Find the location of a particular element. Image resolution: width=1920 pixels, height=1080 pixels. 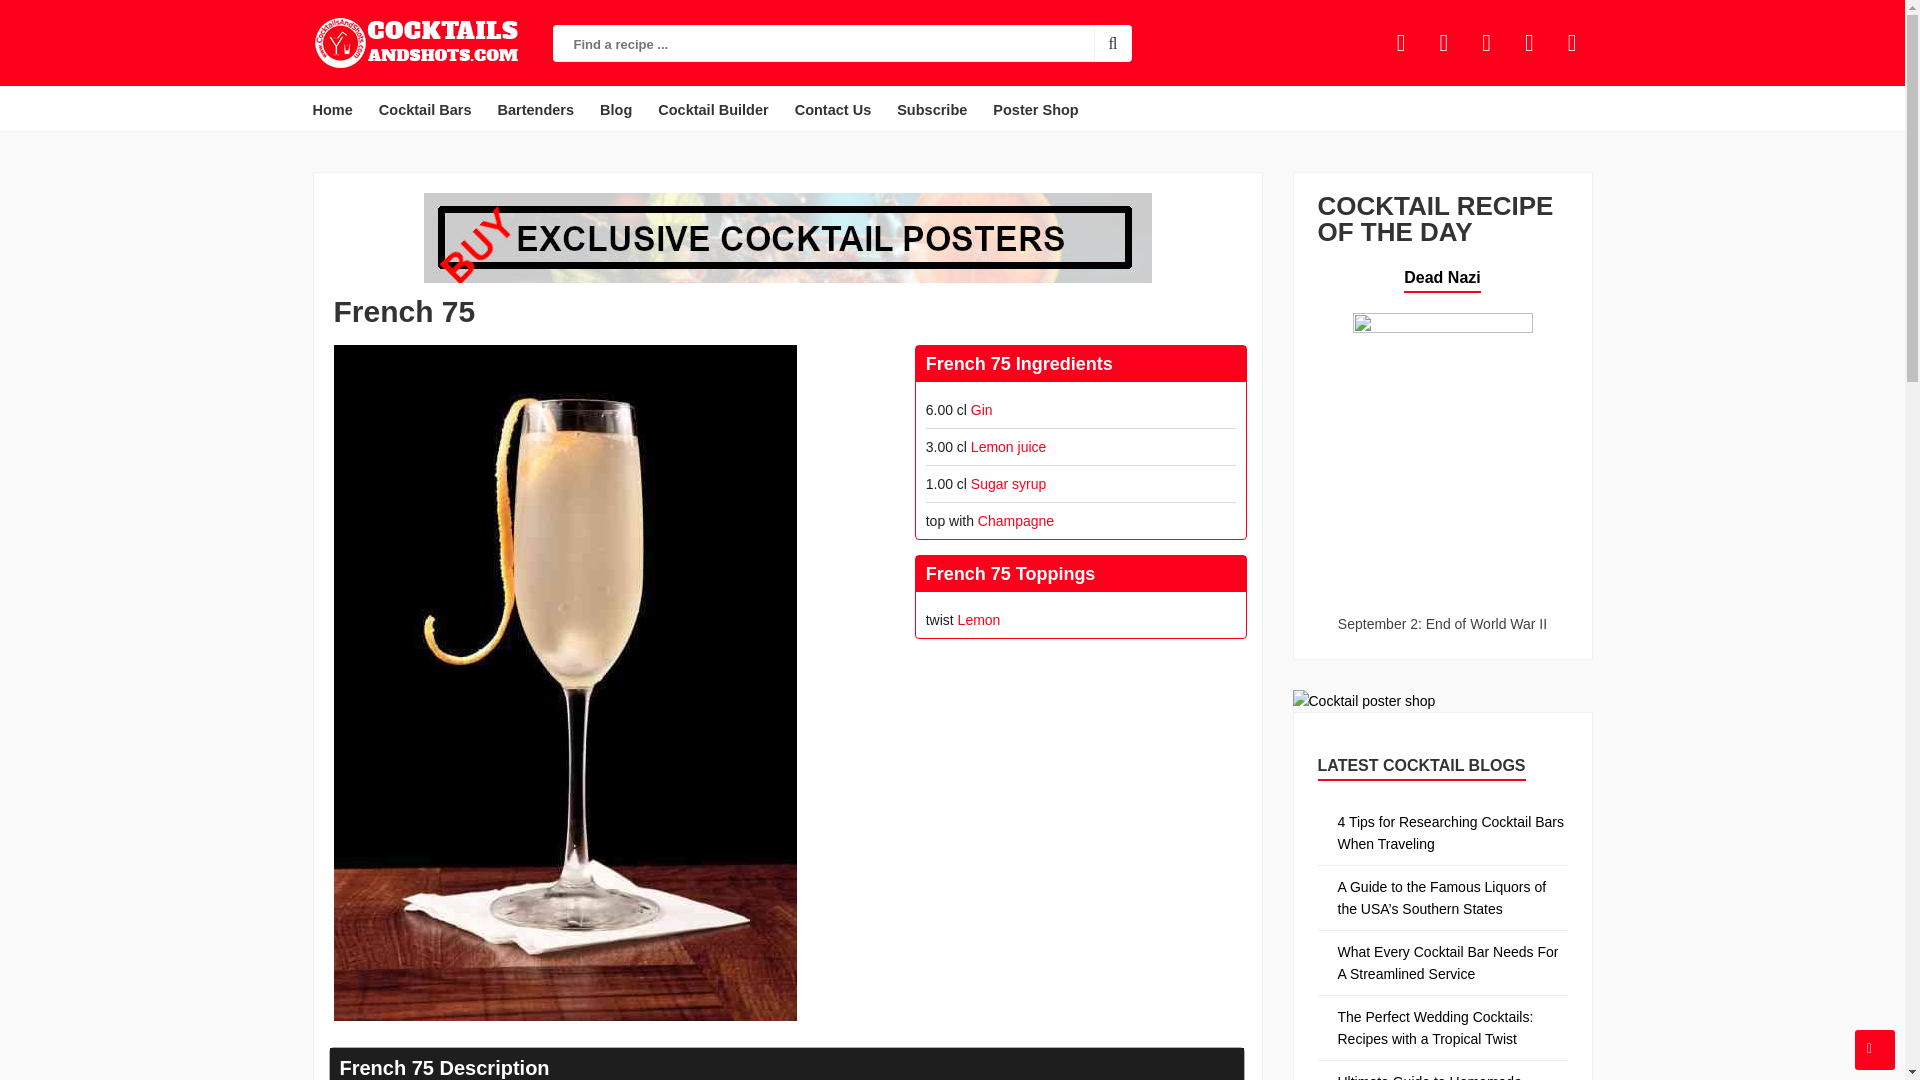

Cocktail Builder is located at coordinates (712, 109).